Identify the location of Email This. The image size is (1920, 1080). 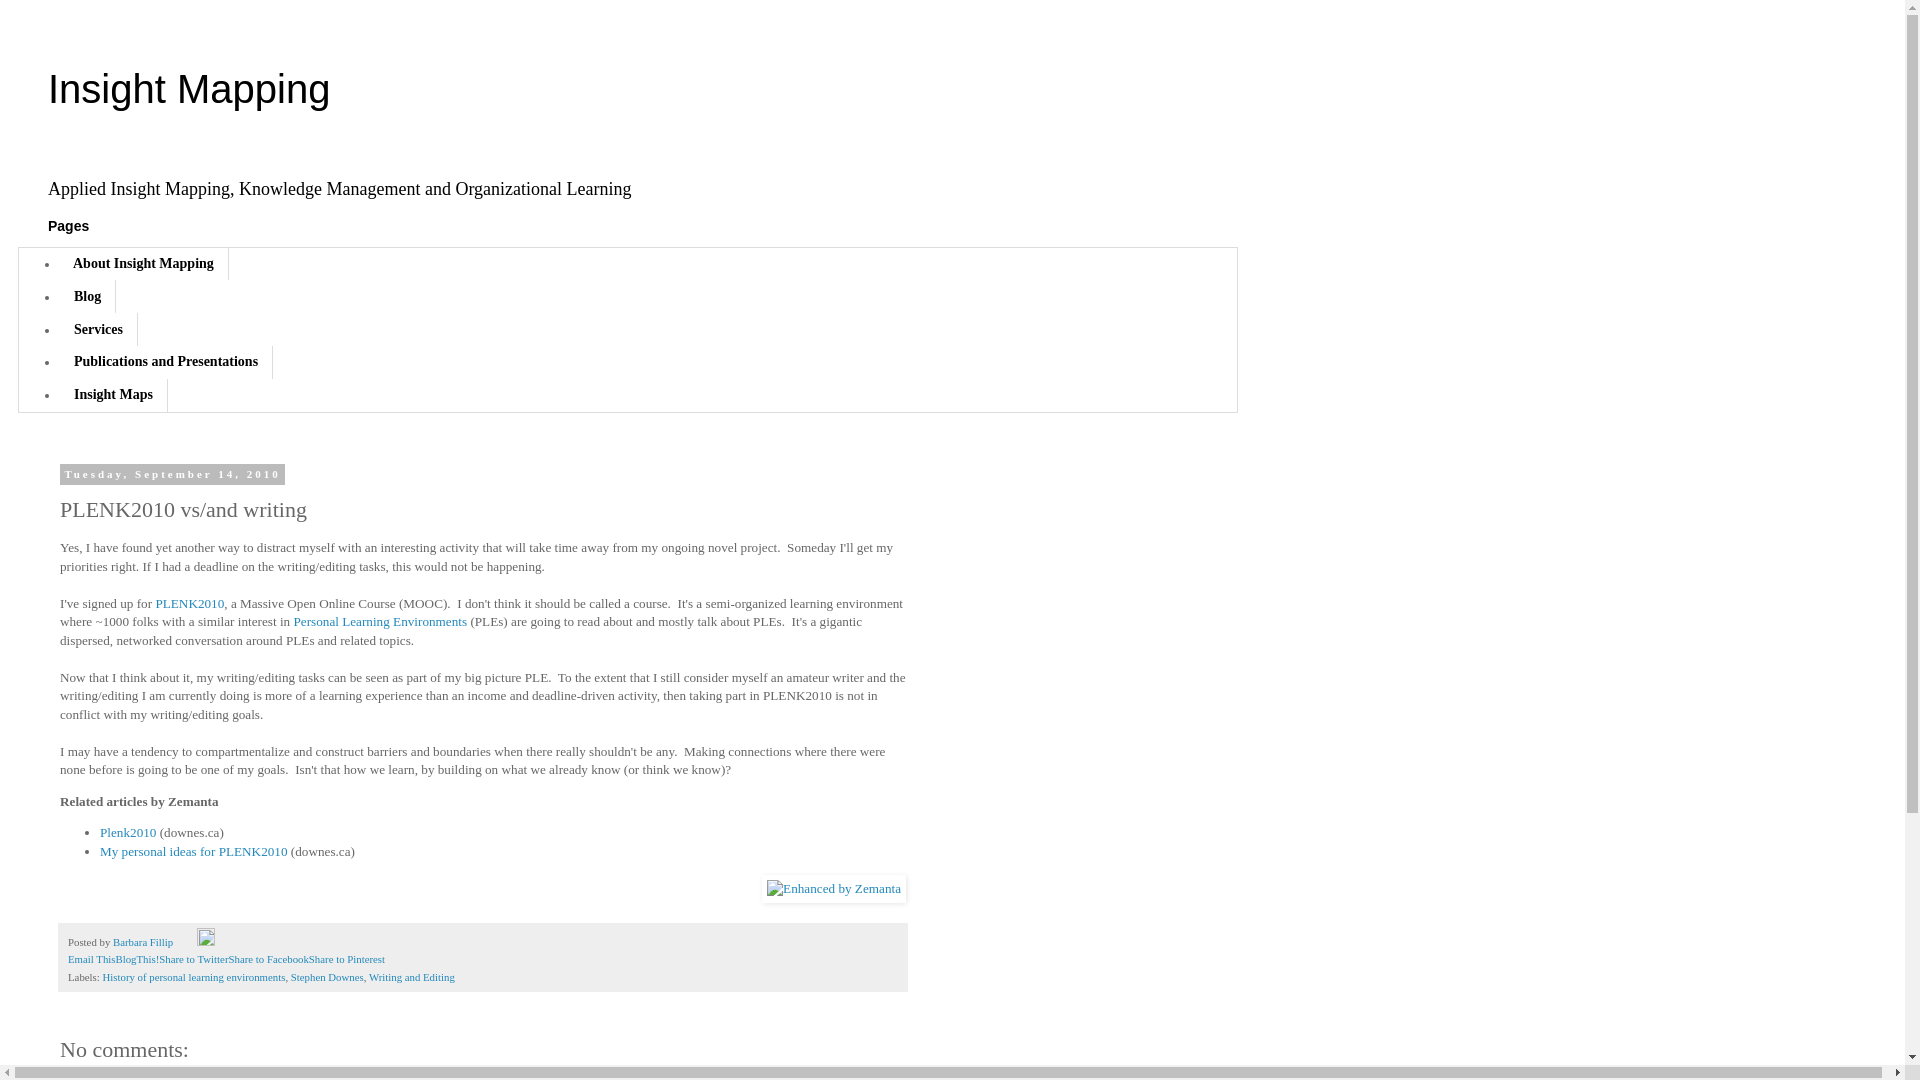
(91, 958).